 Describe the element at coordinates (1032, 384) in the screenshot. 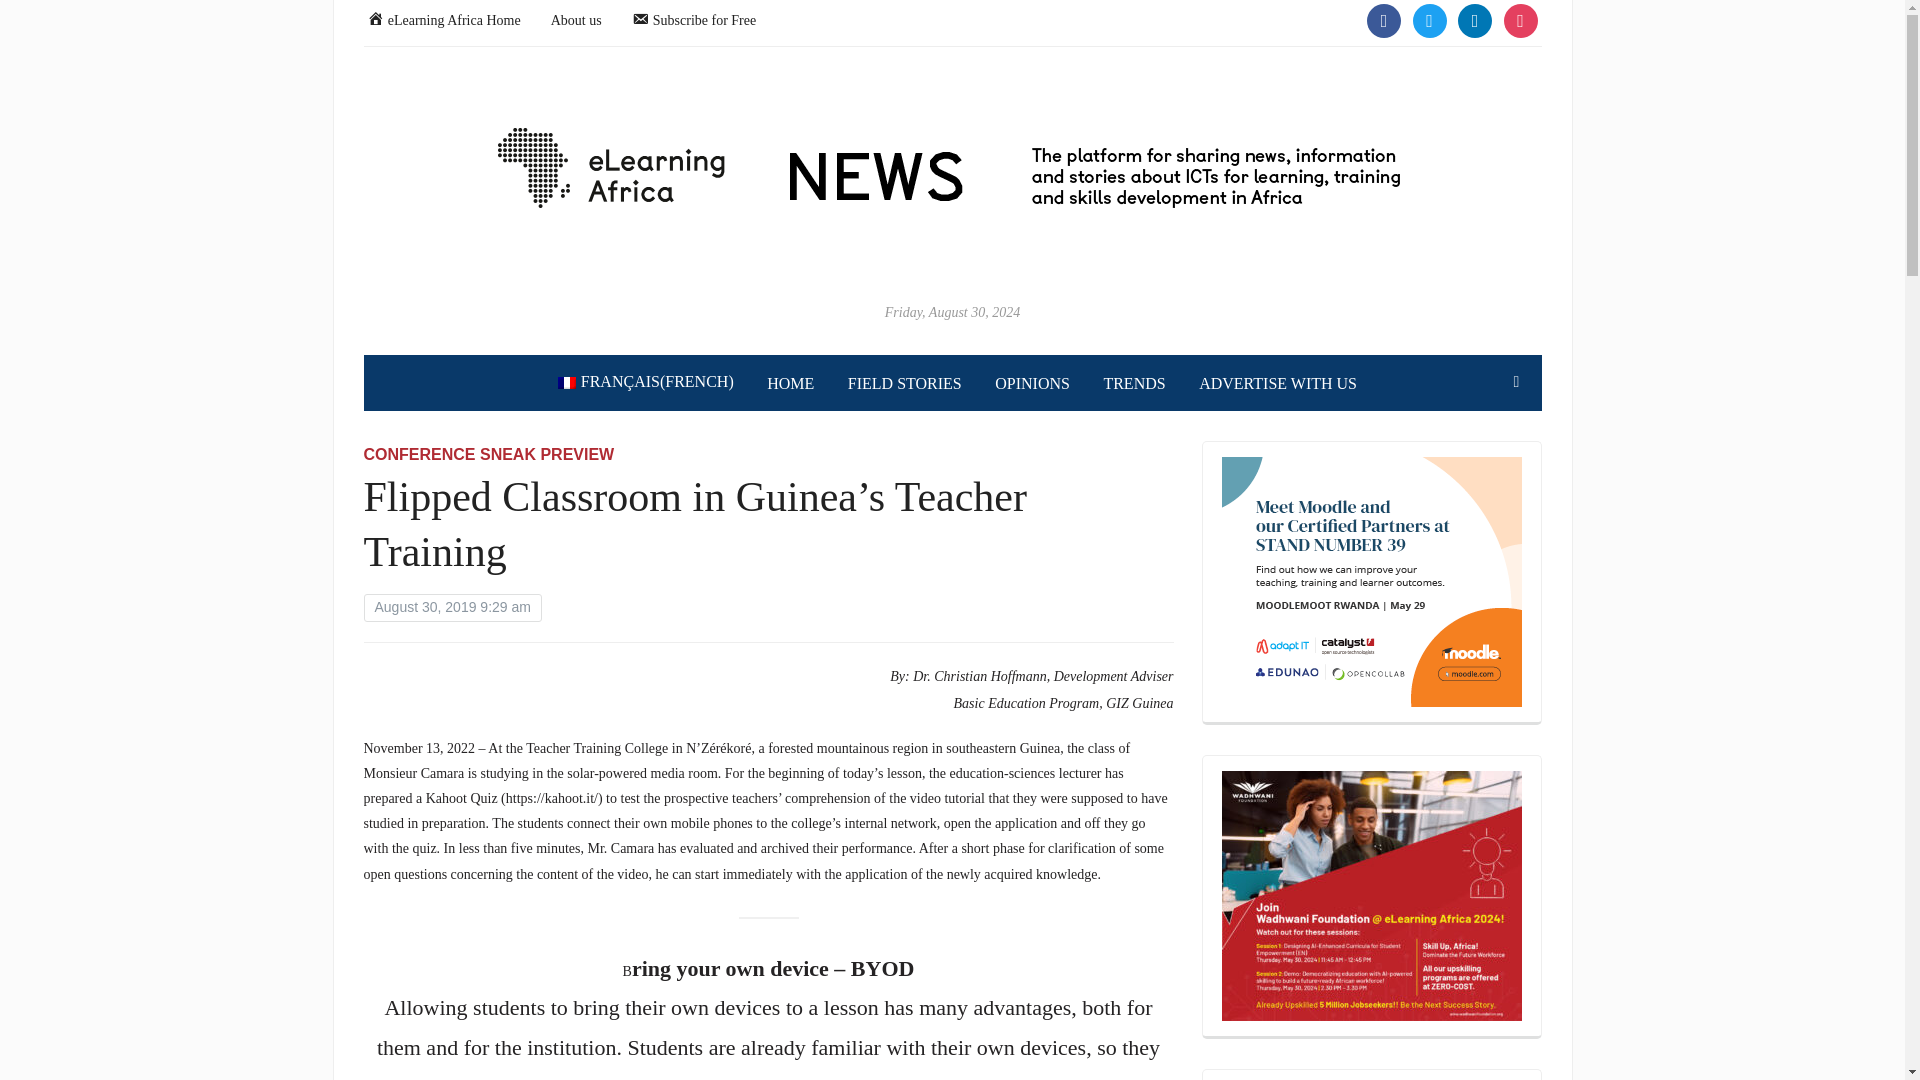

I see `OPINIONS` at that location.